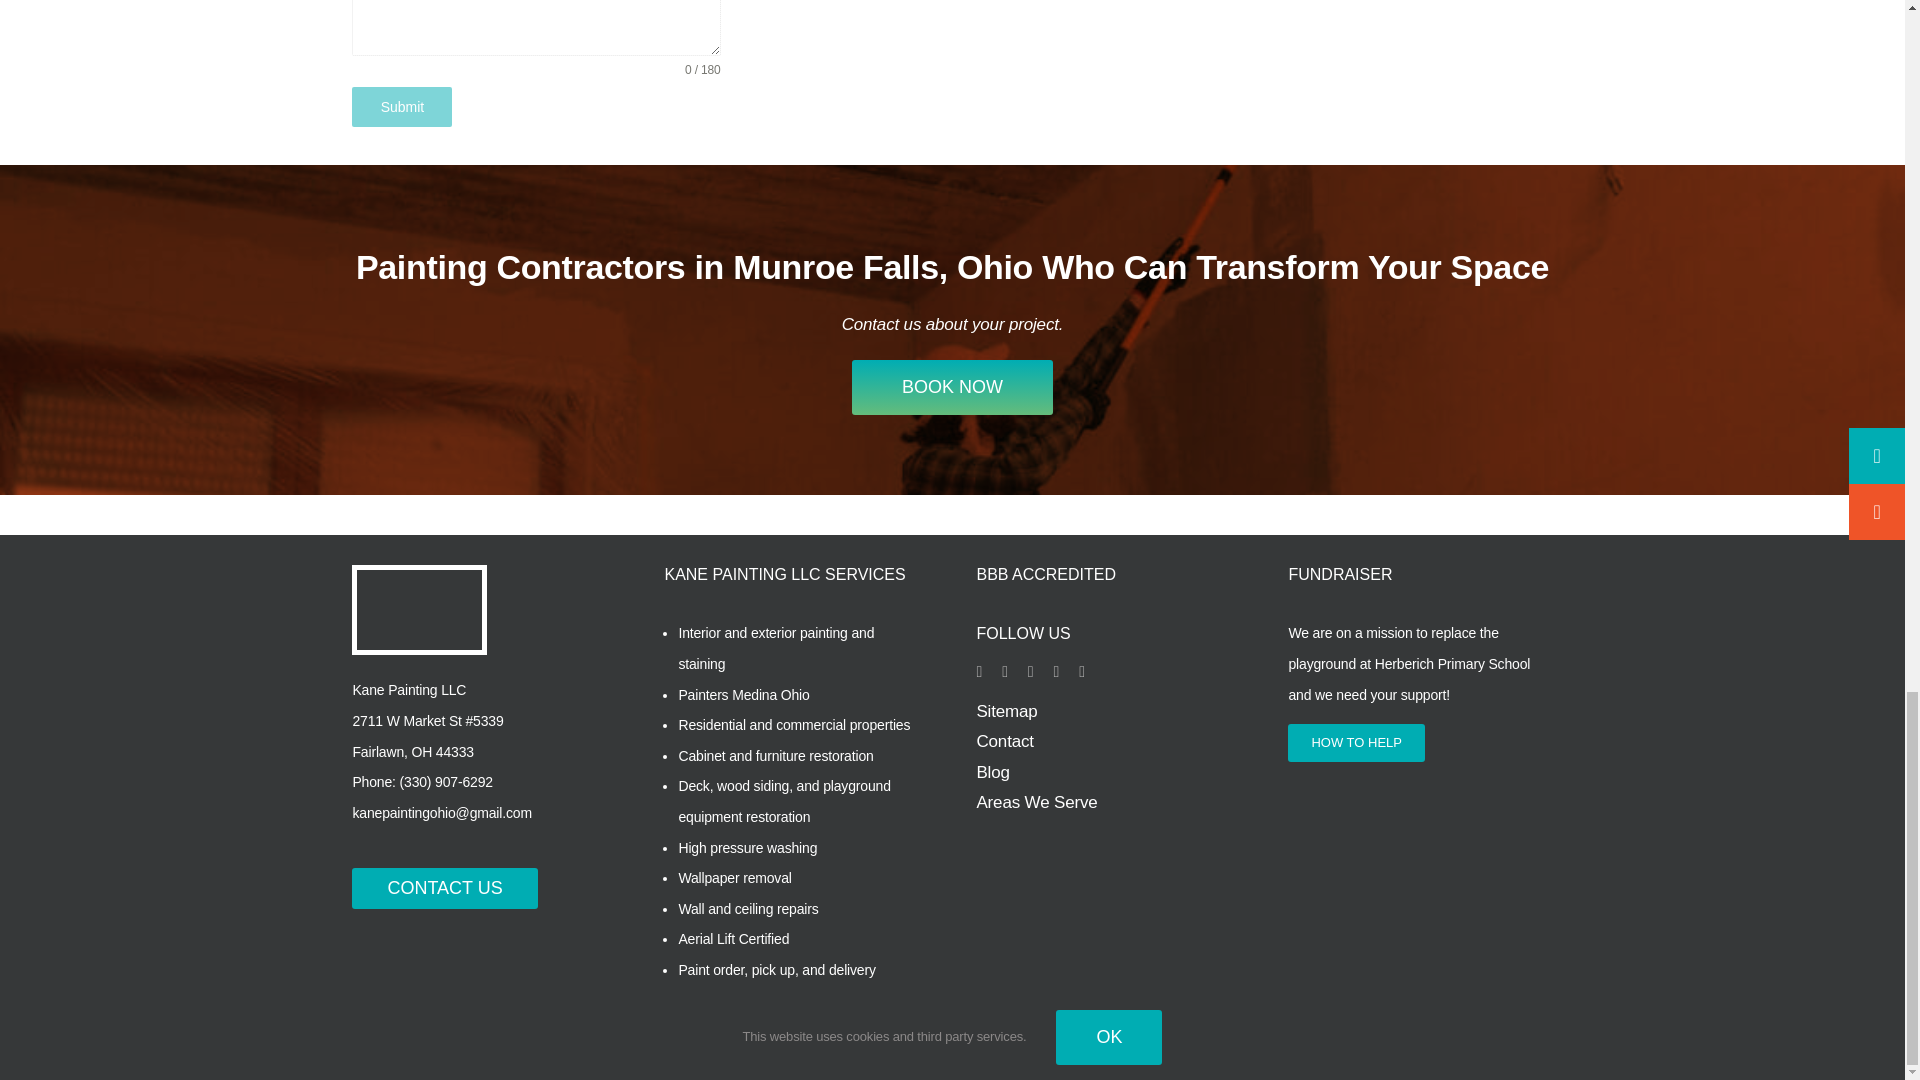 The width and height of the screenshot is (1920, 1080). Describe the element at coordinates (775, 756) in the screenshot. I see `Cabinet and furniture restoration` at that location.